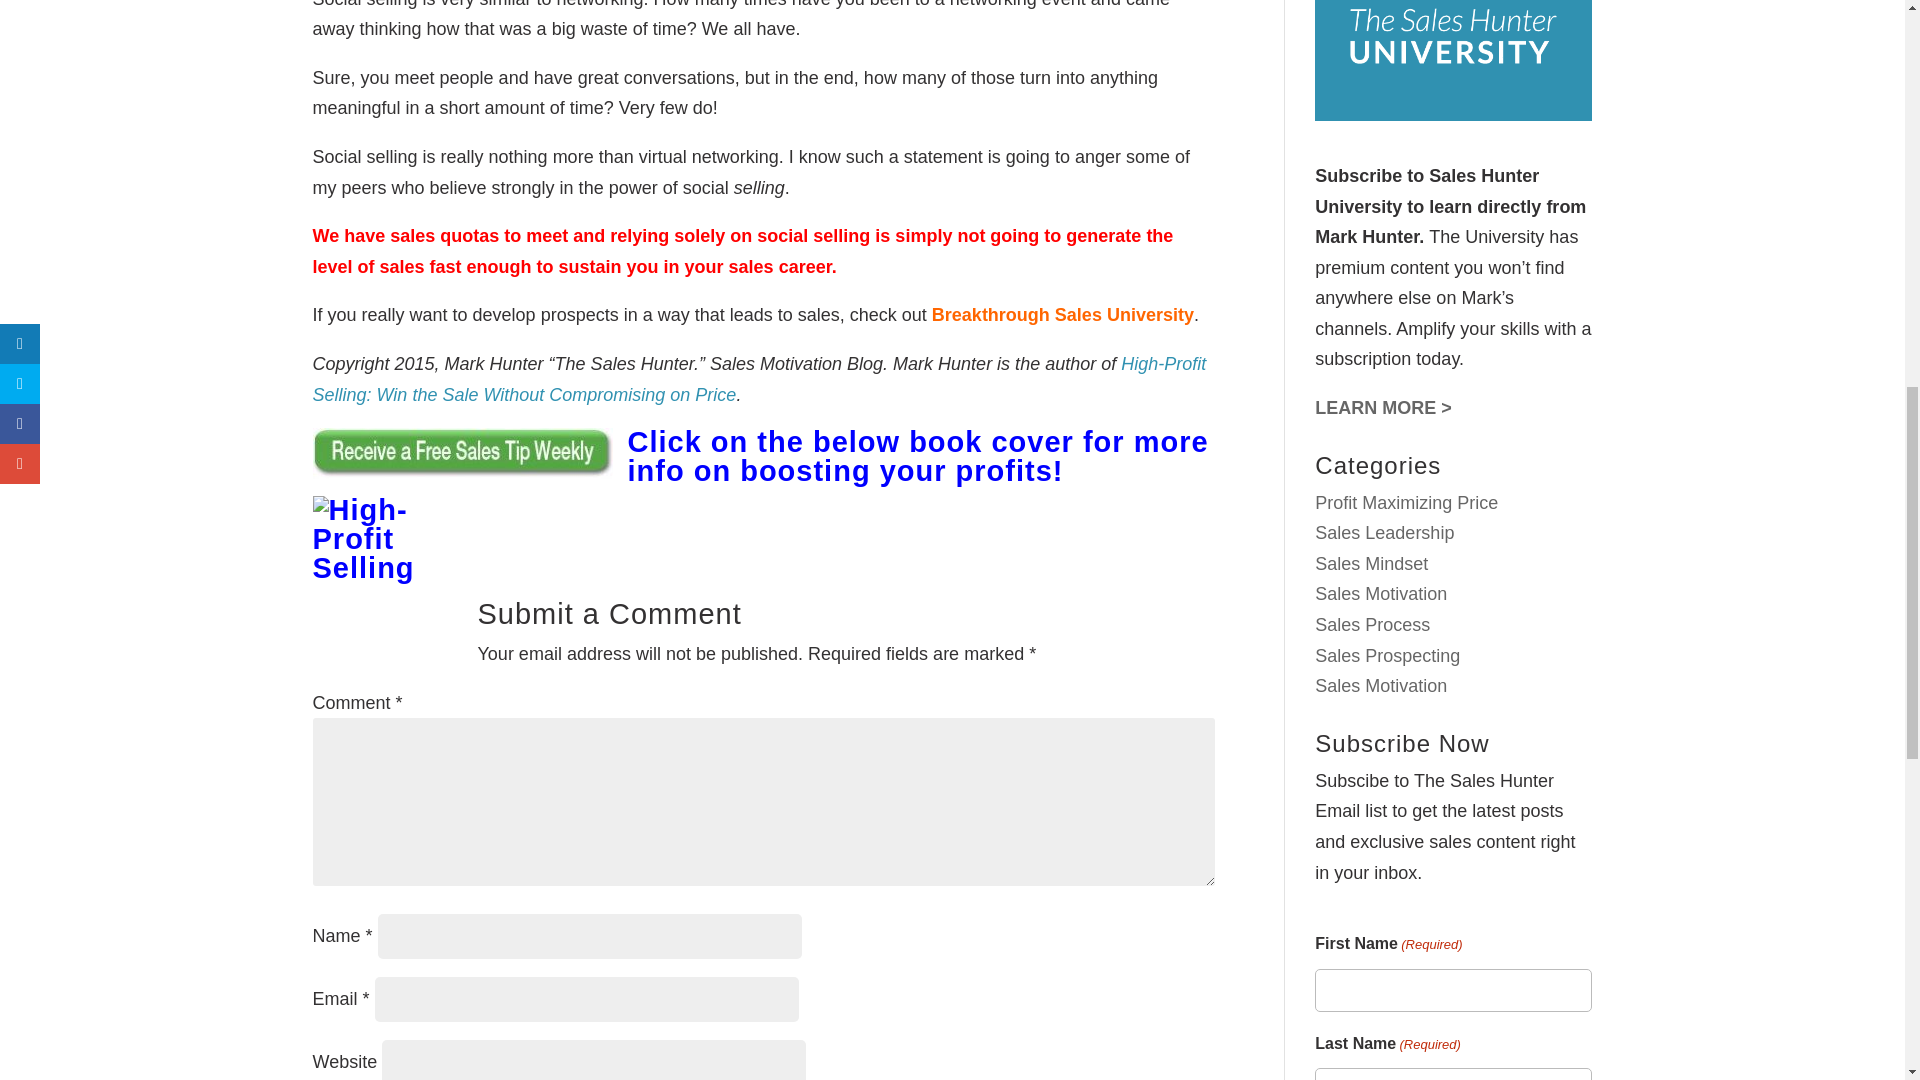 This screenshot has width=1920, height=1080. What do you see at coordinates (1381, 686) in the screenshot?
I see `Sales Motivation` at bounding box center [1381, 686].